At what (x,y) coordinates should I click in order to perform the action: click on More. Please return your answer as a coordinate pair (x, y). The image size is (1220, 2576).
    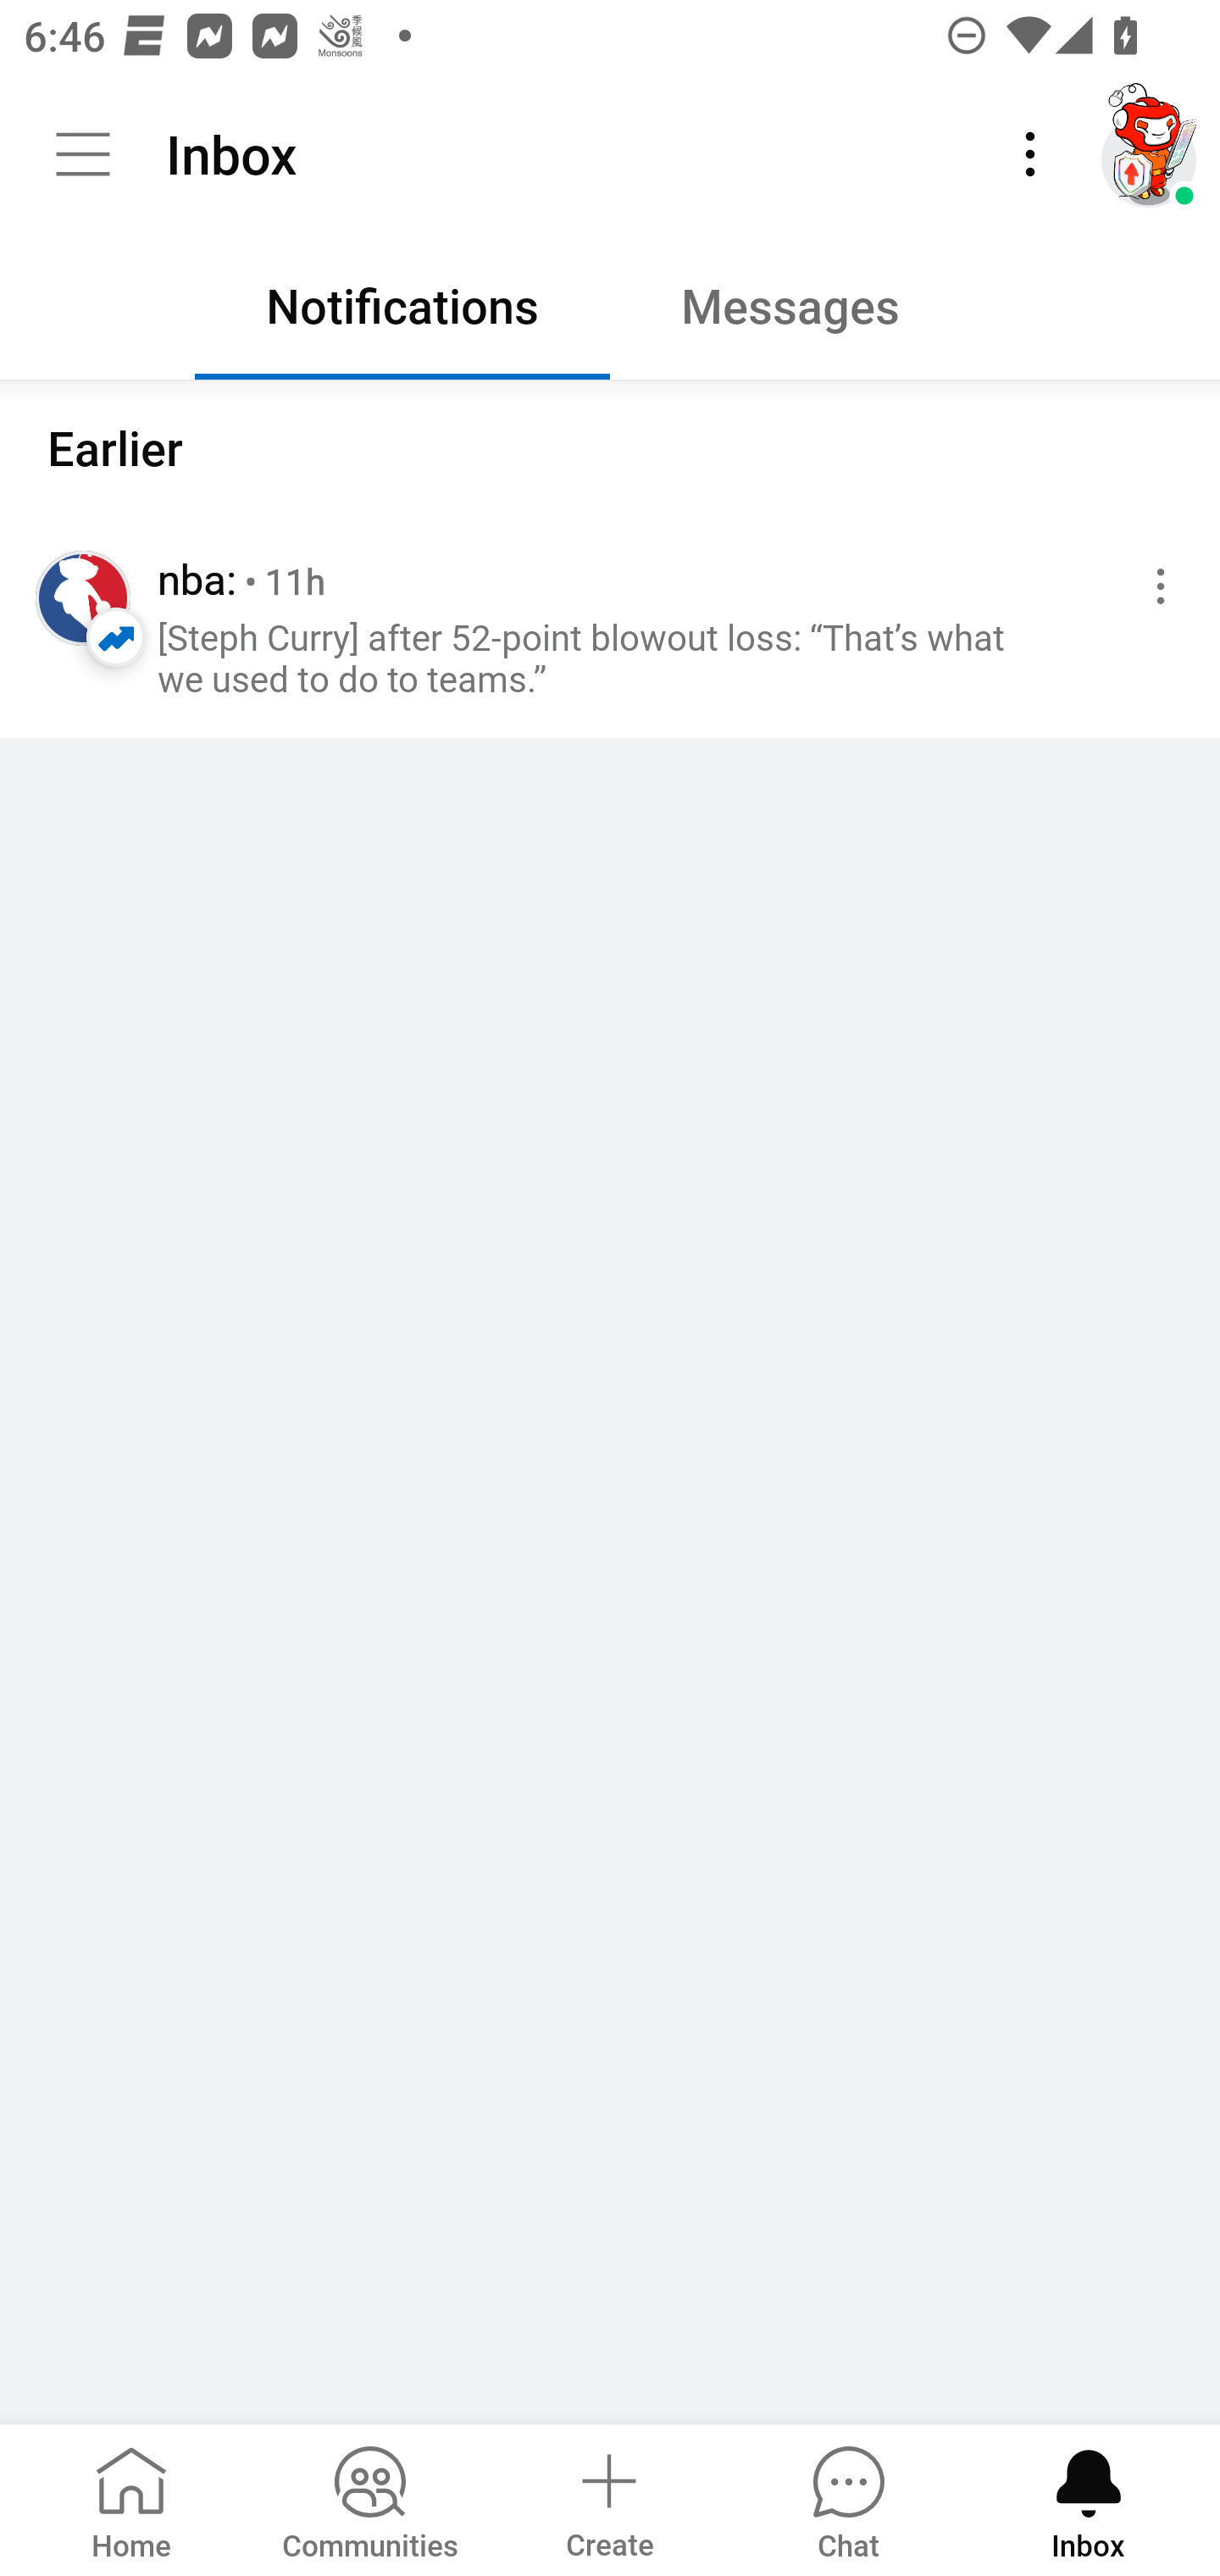
    Looking at the image, I should click on (1030, 154).